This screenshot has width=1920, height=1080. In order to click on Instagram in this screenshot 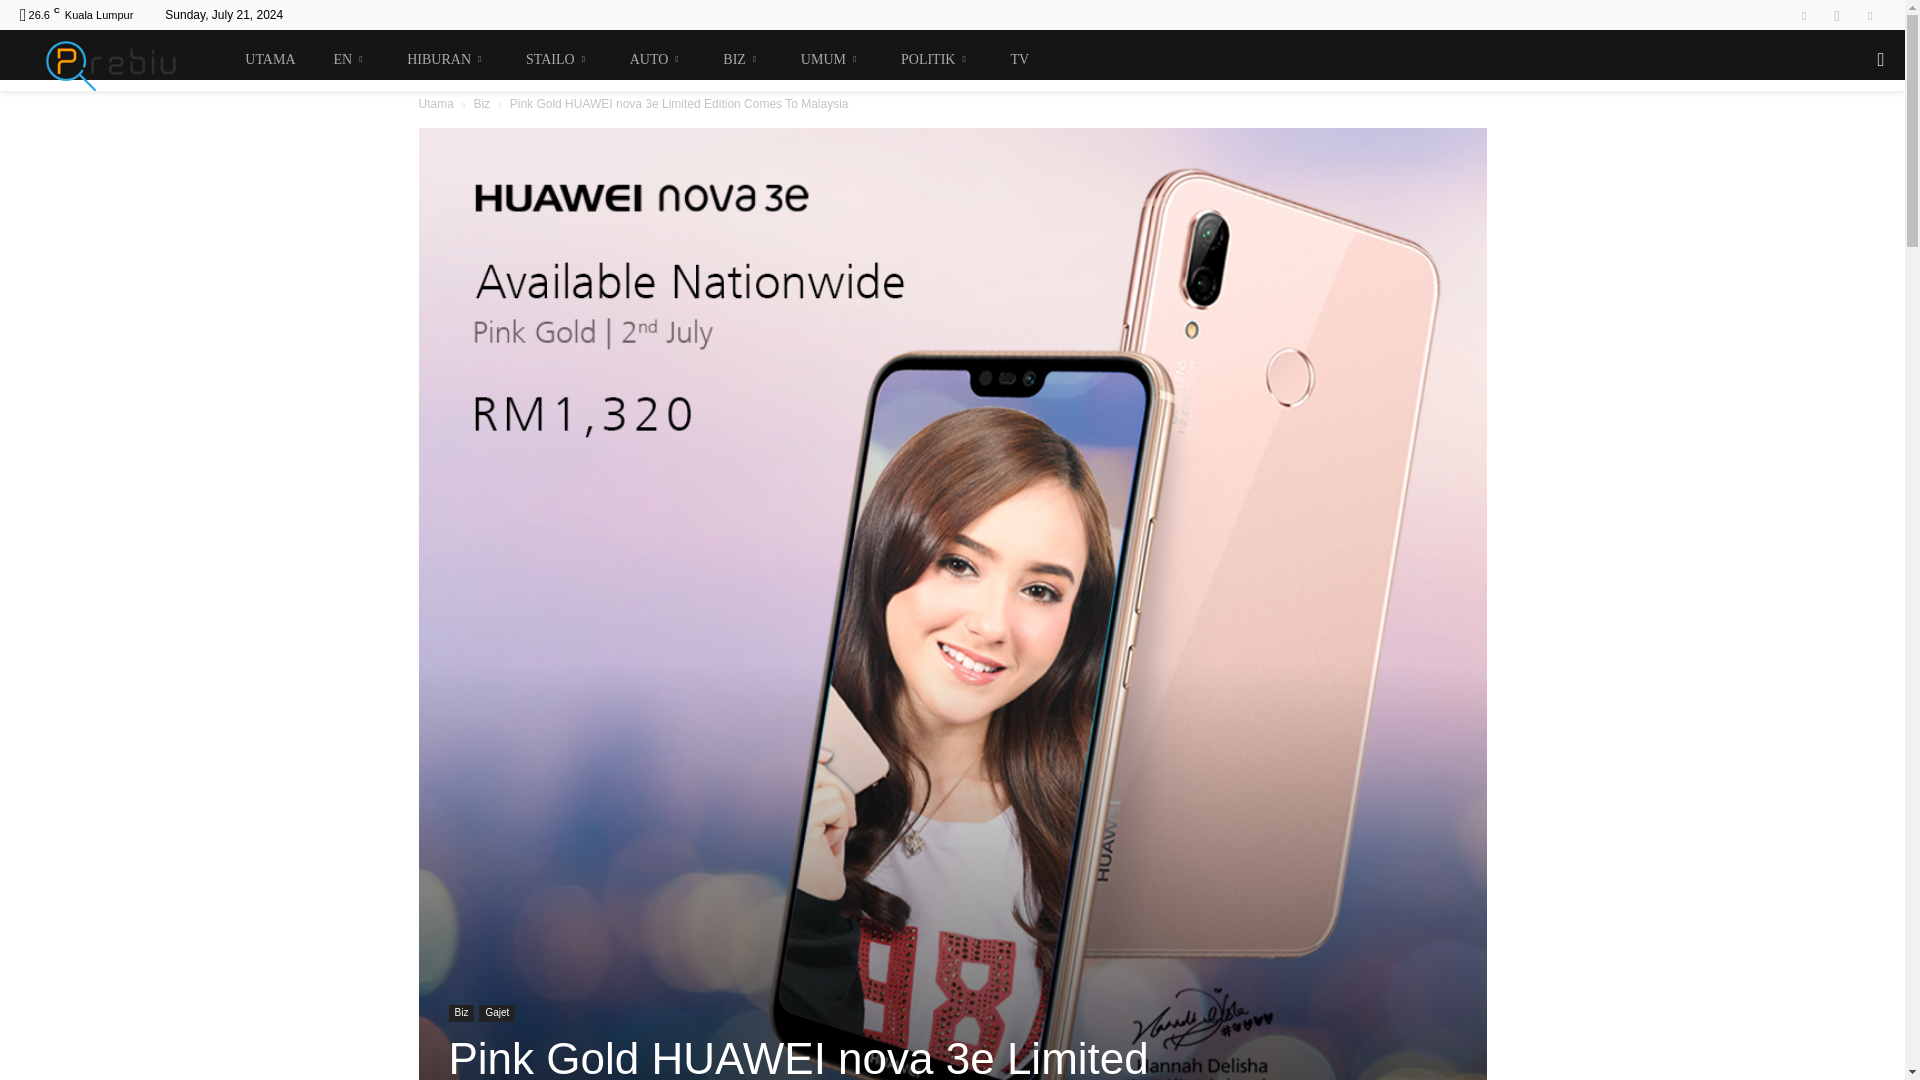, I will do `click(1837, 15)`.